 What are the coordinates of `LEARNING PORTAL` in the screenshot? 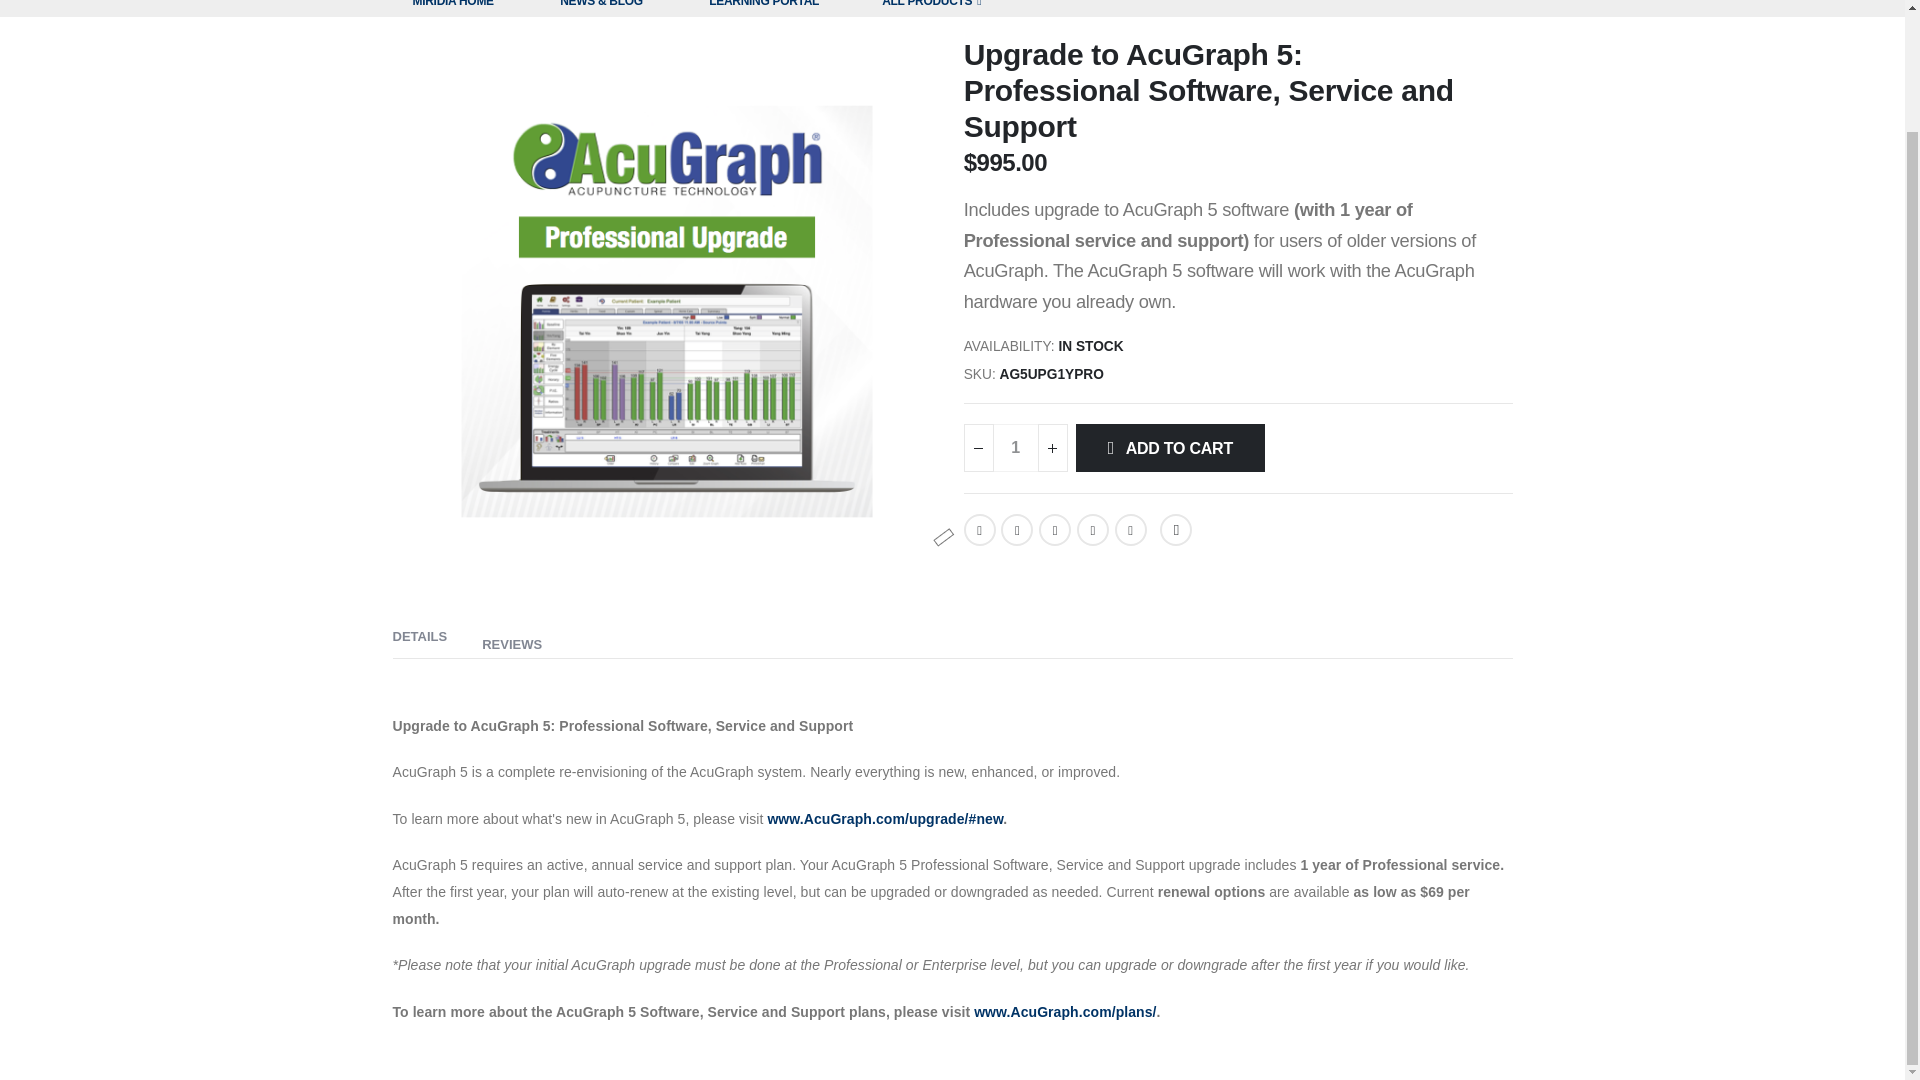 It's located at (764, 8).